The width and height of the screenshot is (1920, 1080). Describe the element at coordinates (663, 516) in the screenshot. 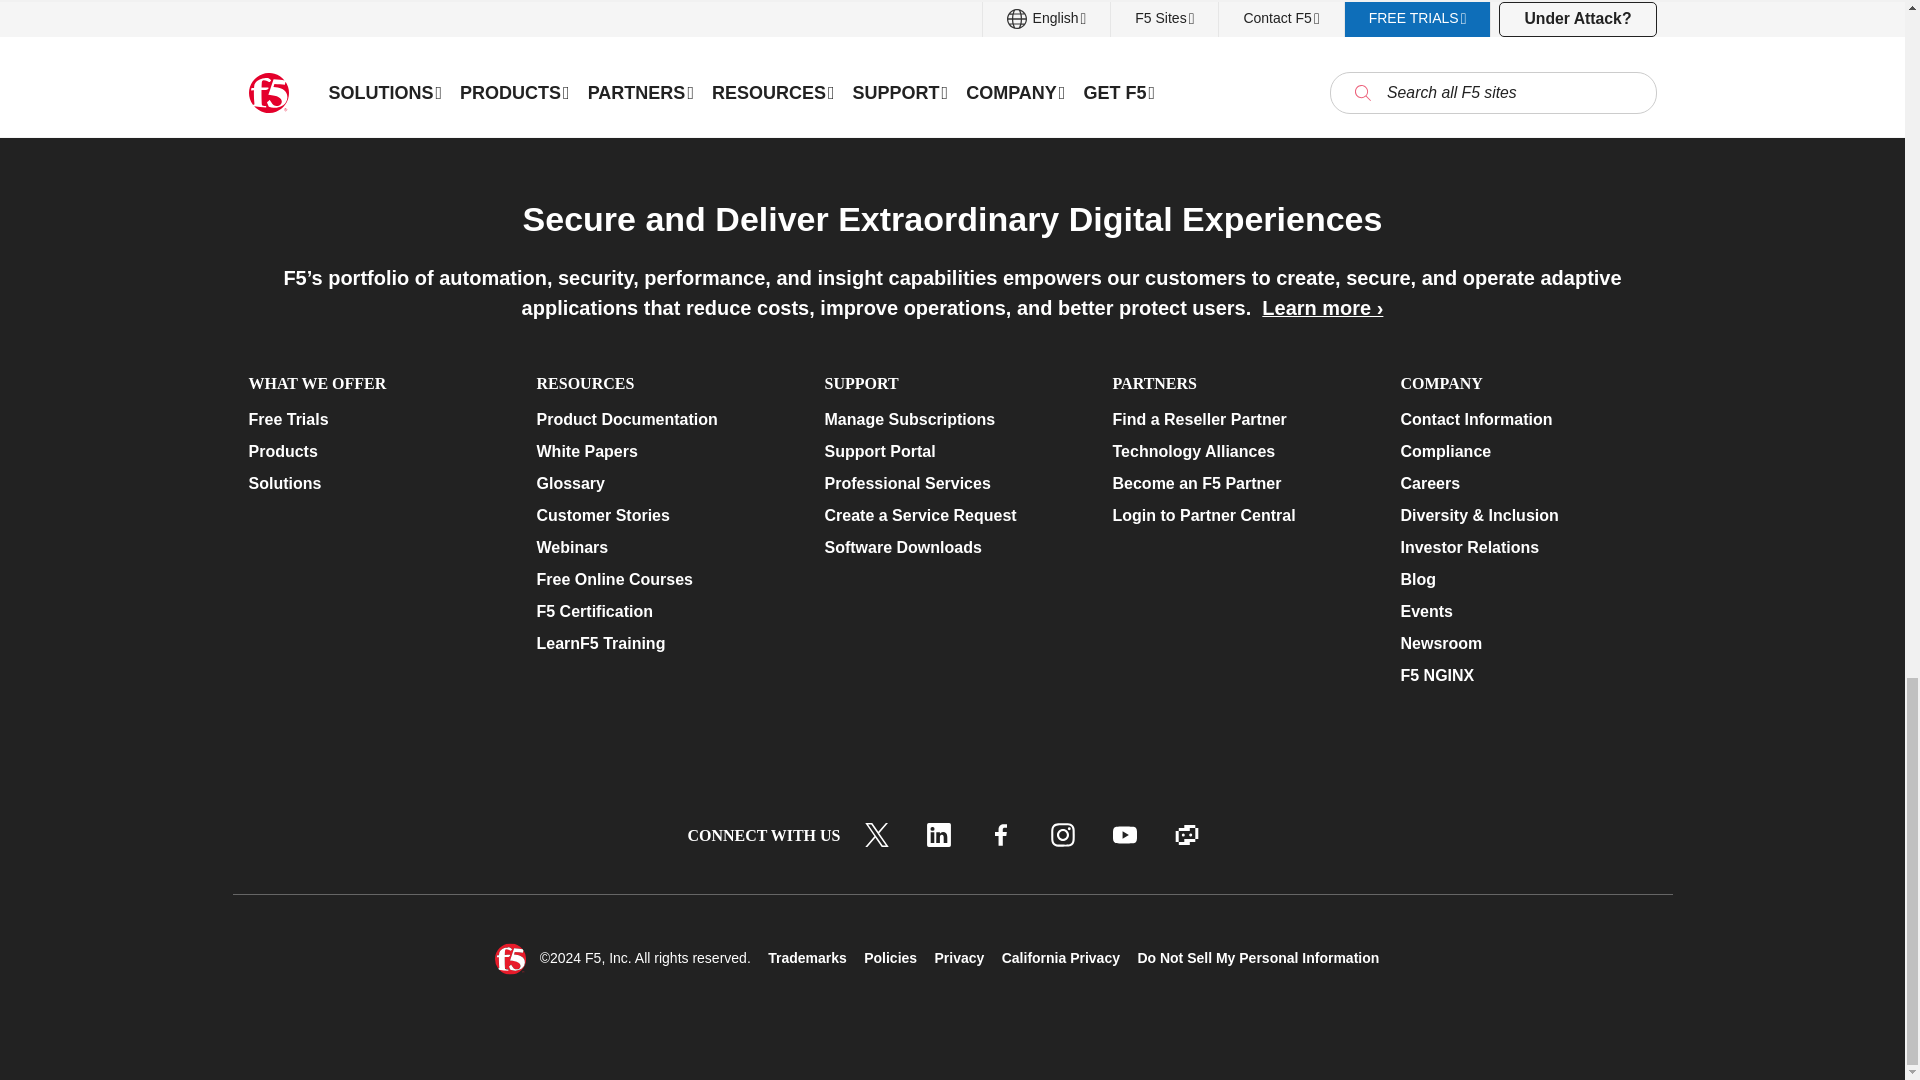

I see `Customer Stories` at that location.